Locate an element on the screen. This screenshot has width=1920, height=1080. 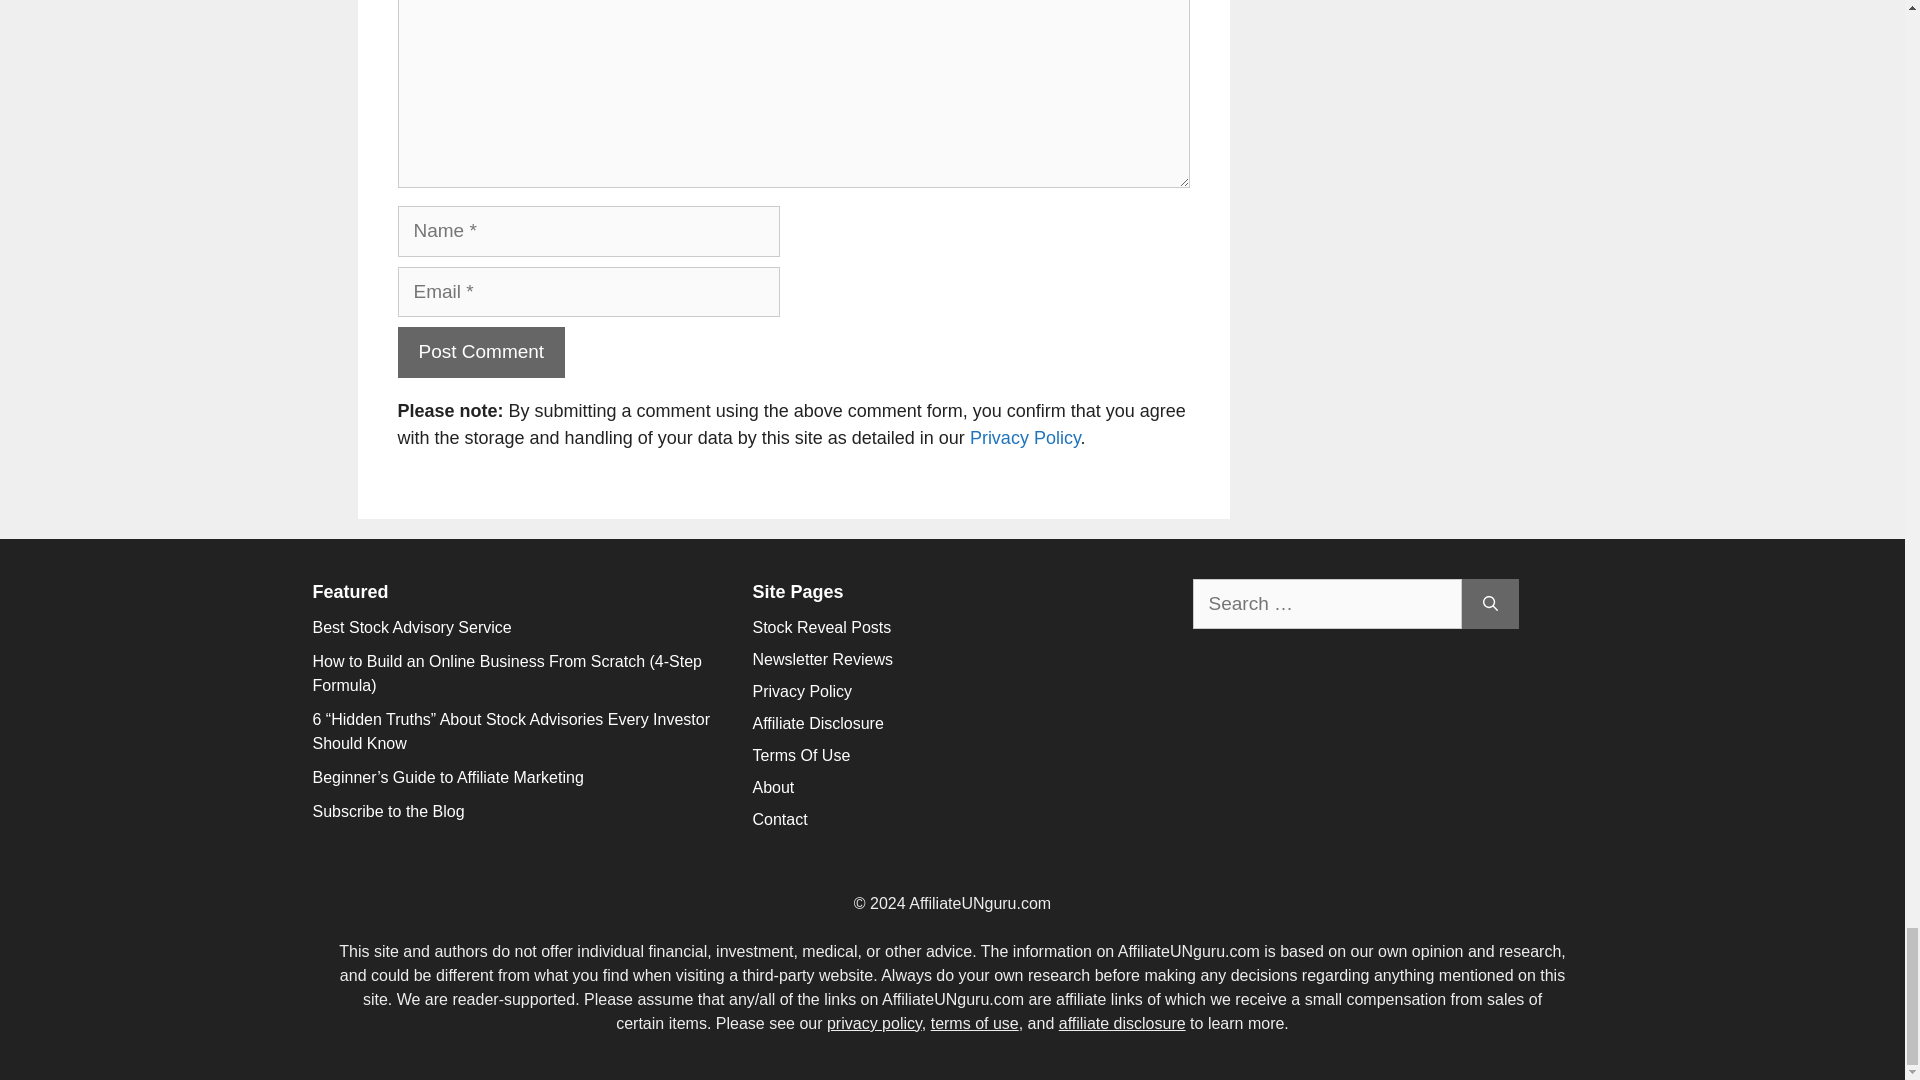
Best Stock Advisory Service is located at coordinates (410, 627).